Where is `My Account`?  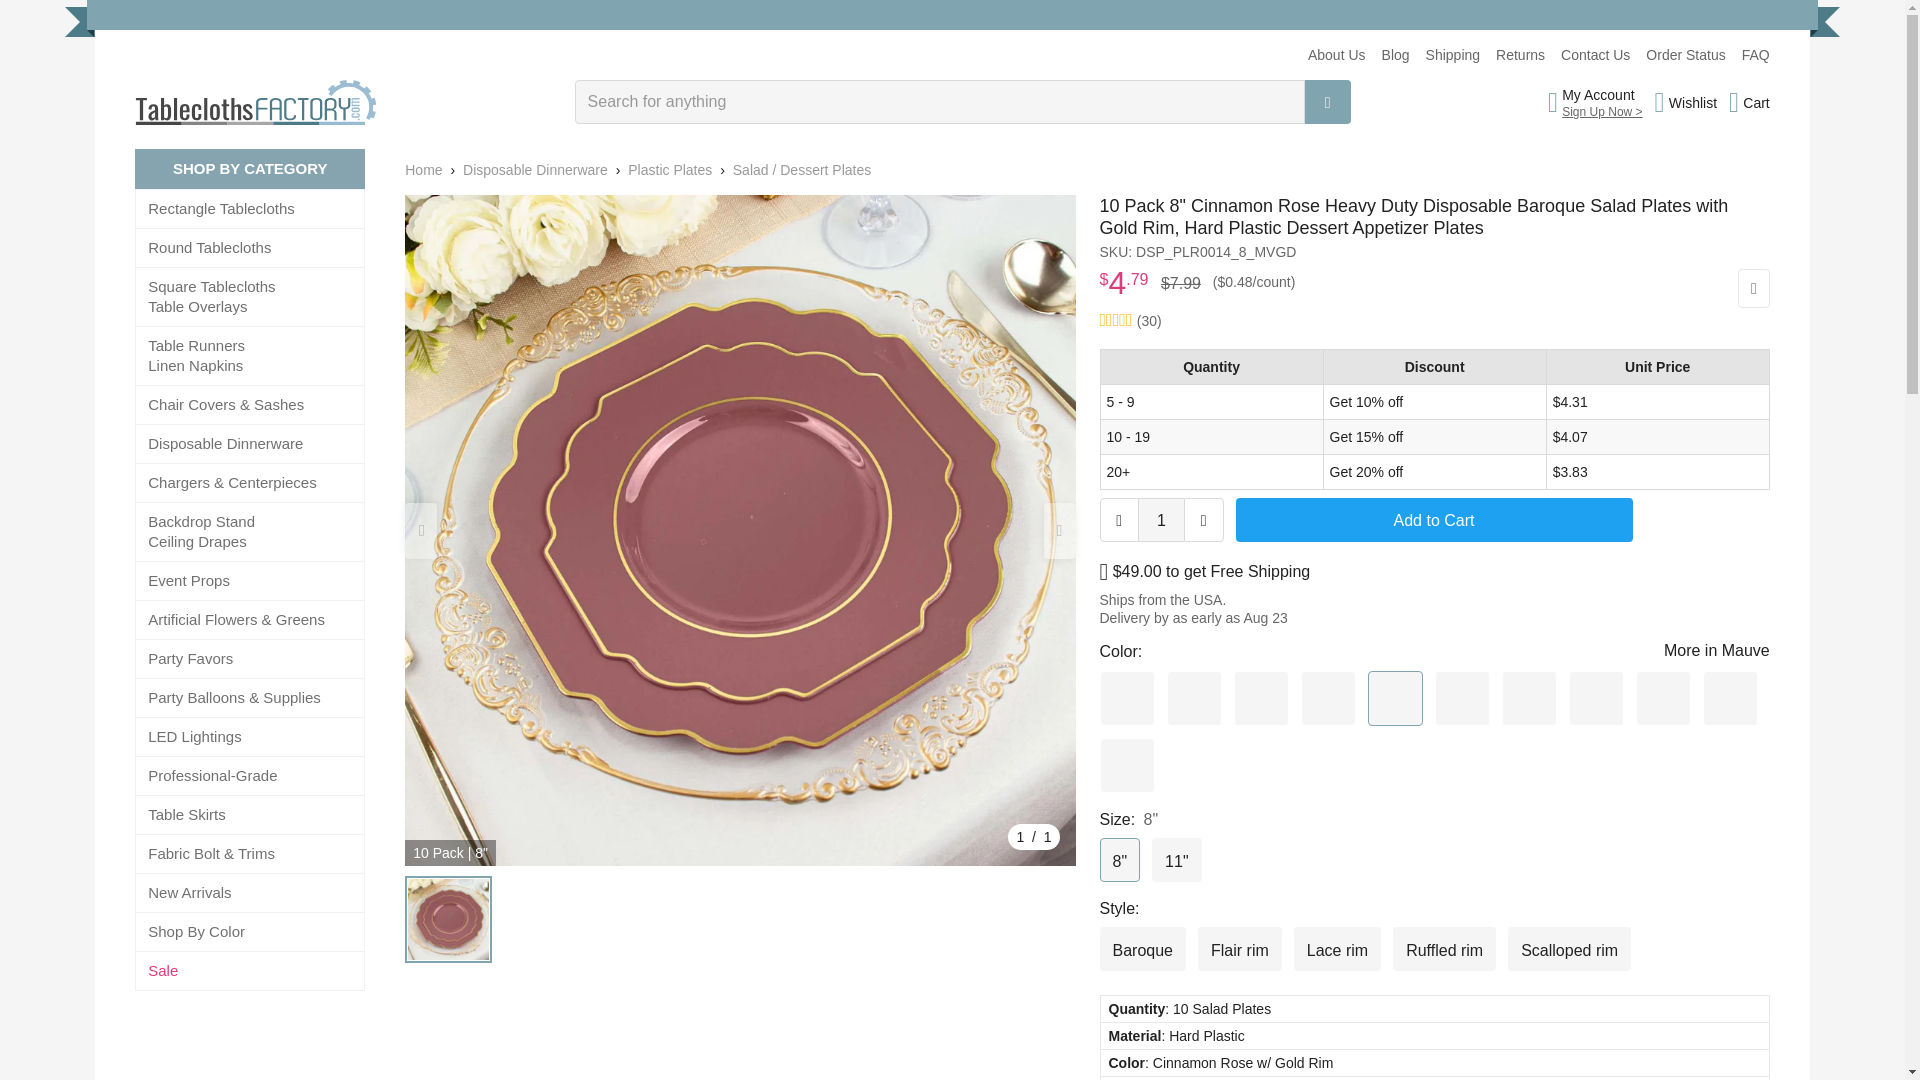 My Account is located at coordinates (1602, 94).